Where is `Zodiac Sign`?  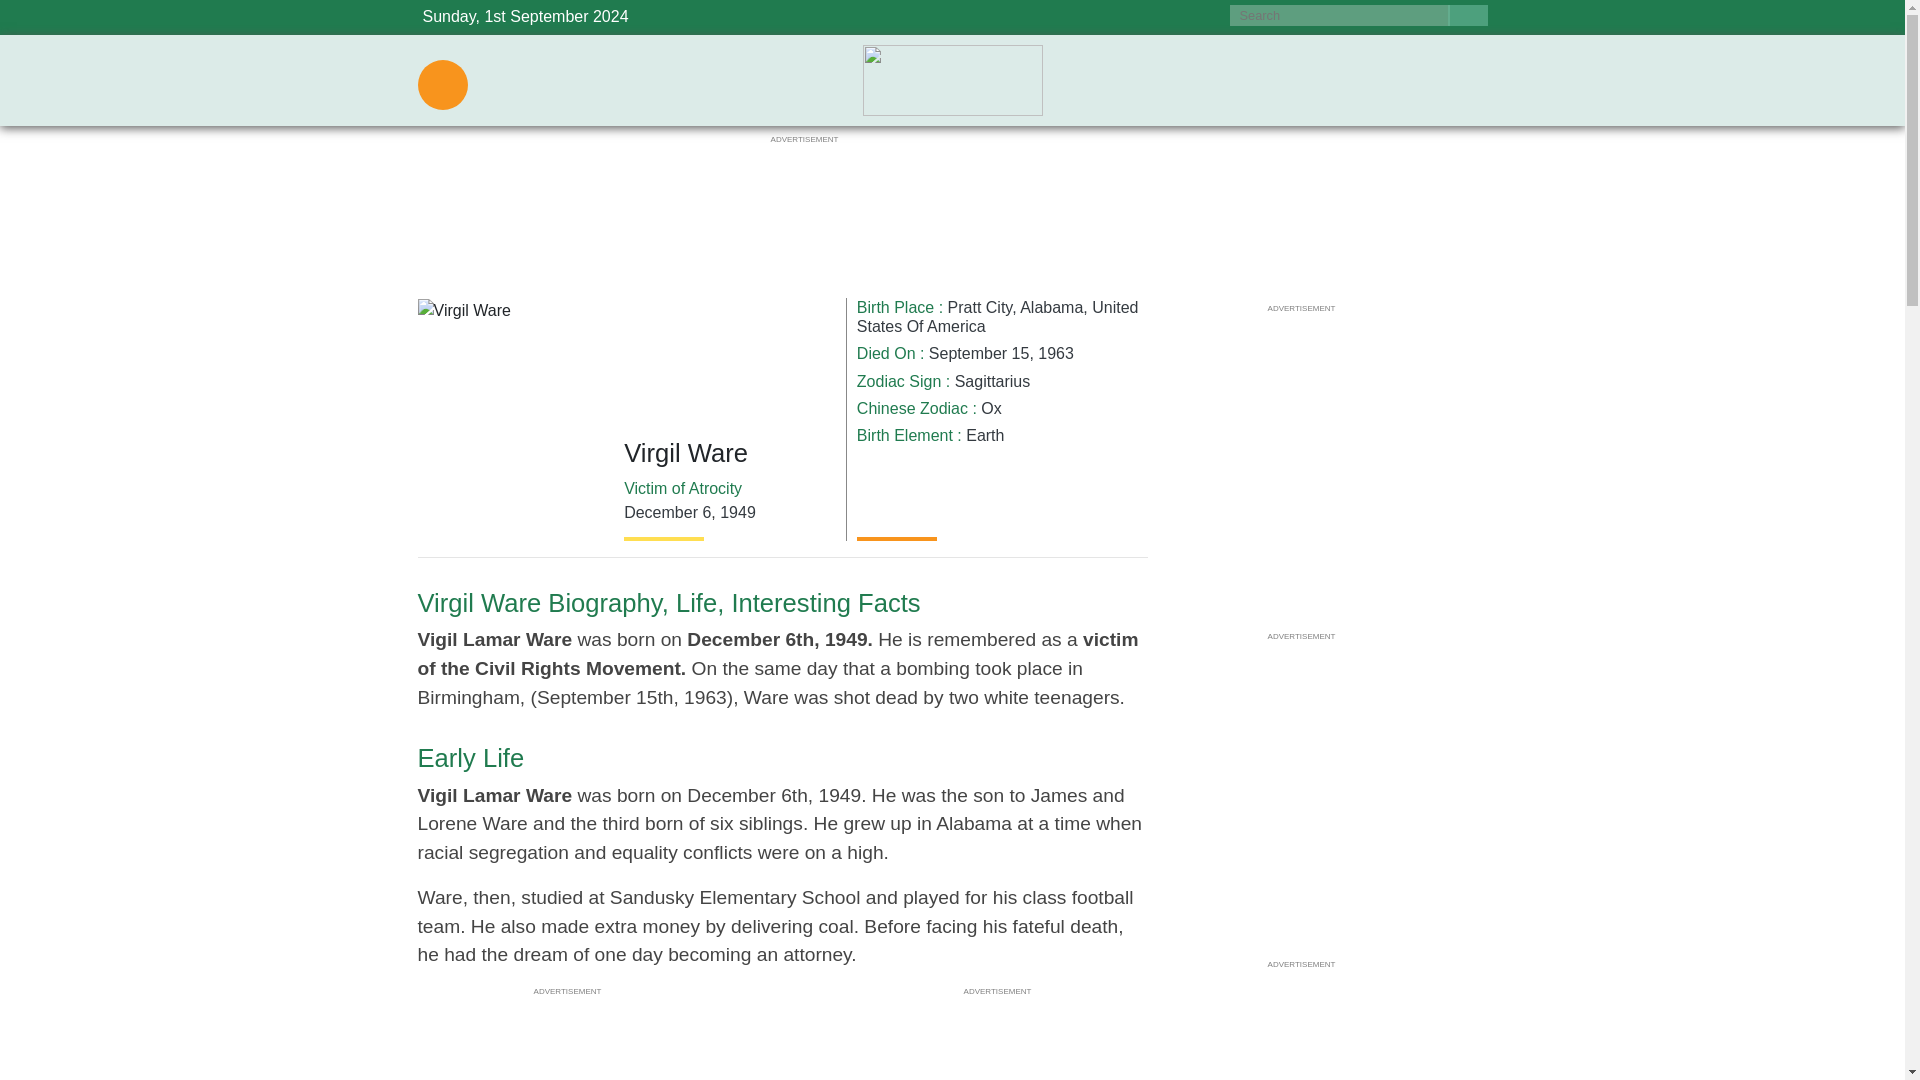
Zodiac Sign is located at coordinates (899, 380).